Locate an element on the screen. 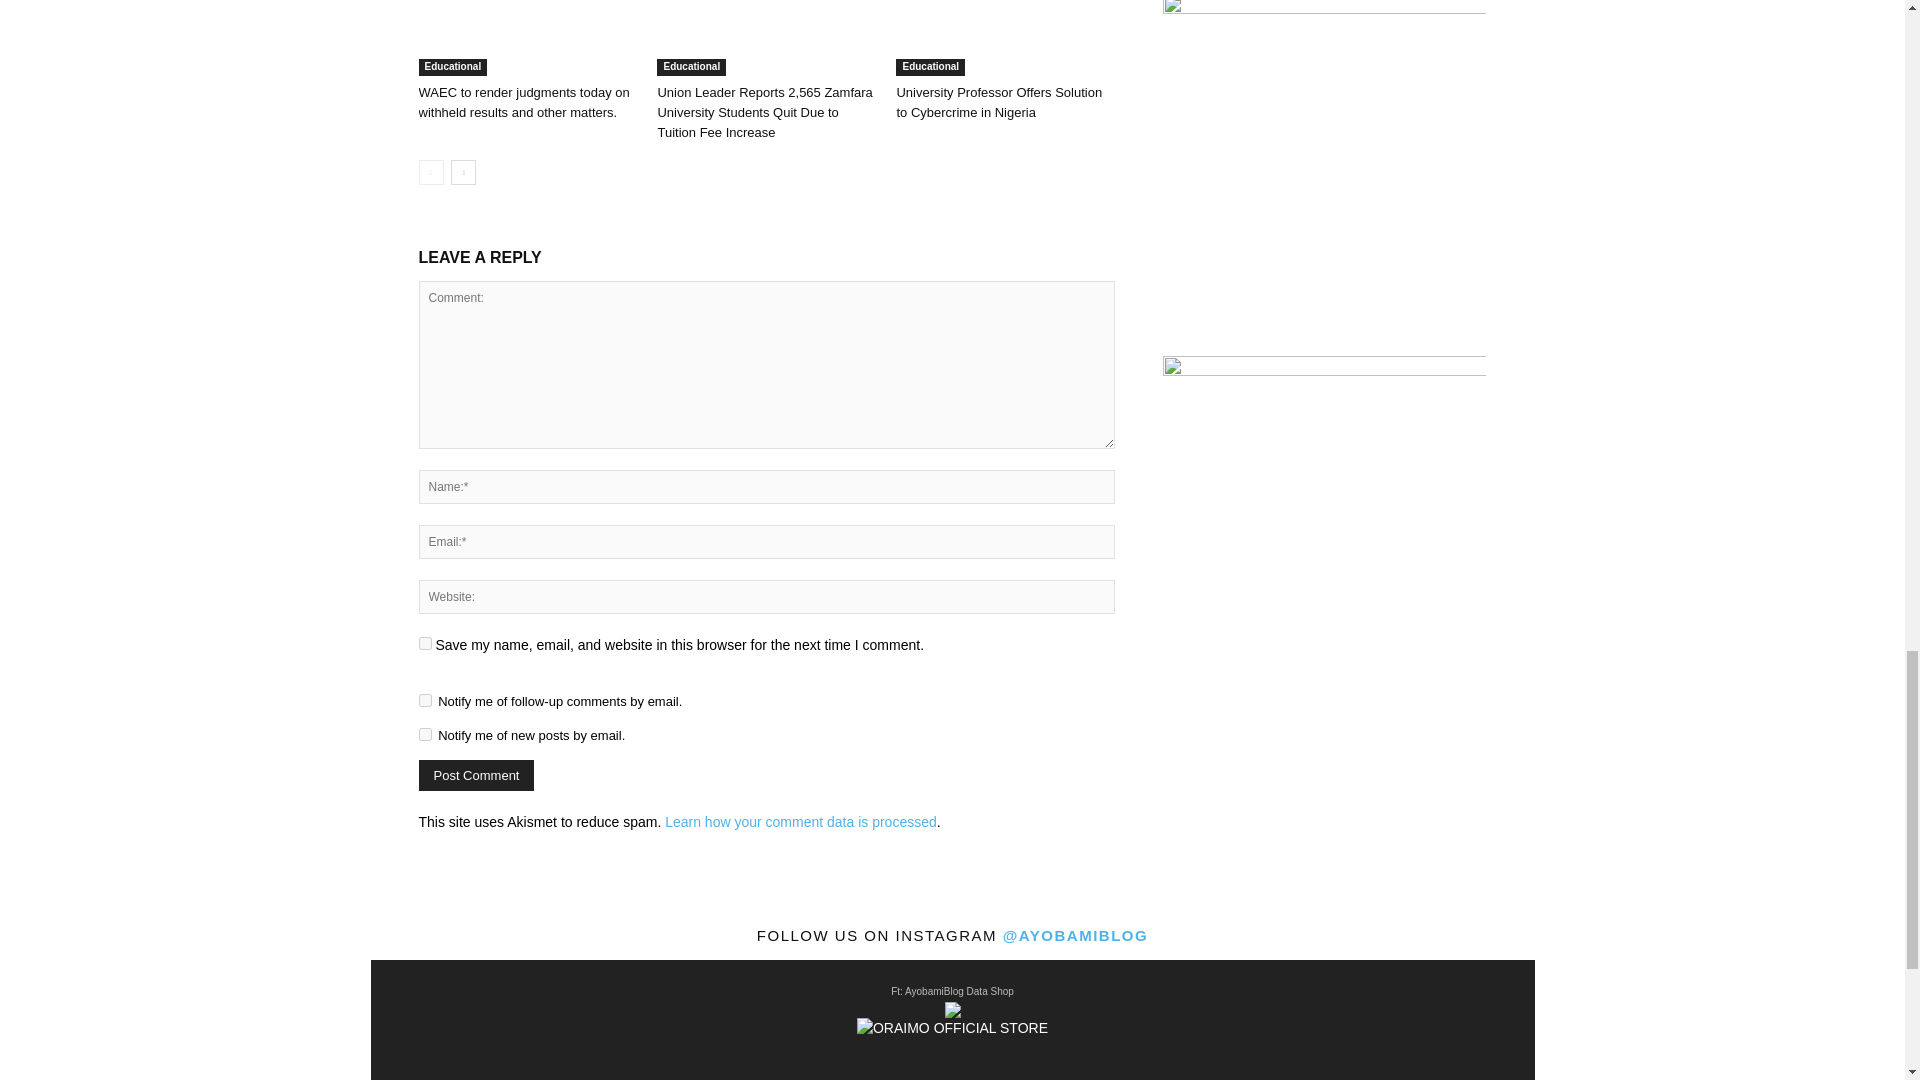 The image size is (1920, 1080). subscribe is located at coordinates (424, 700).